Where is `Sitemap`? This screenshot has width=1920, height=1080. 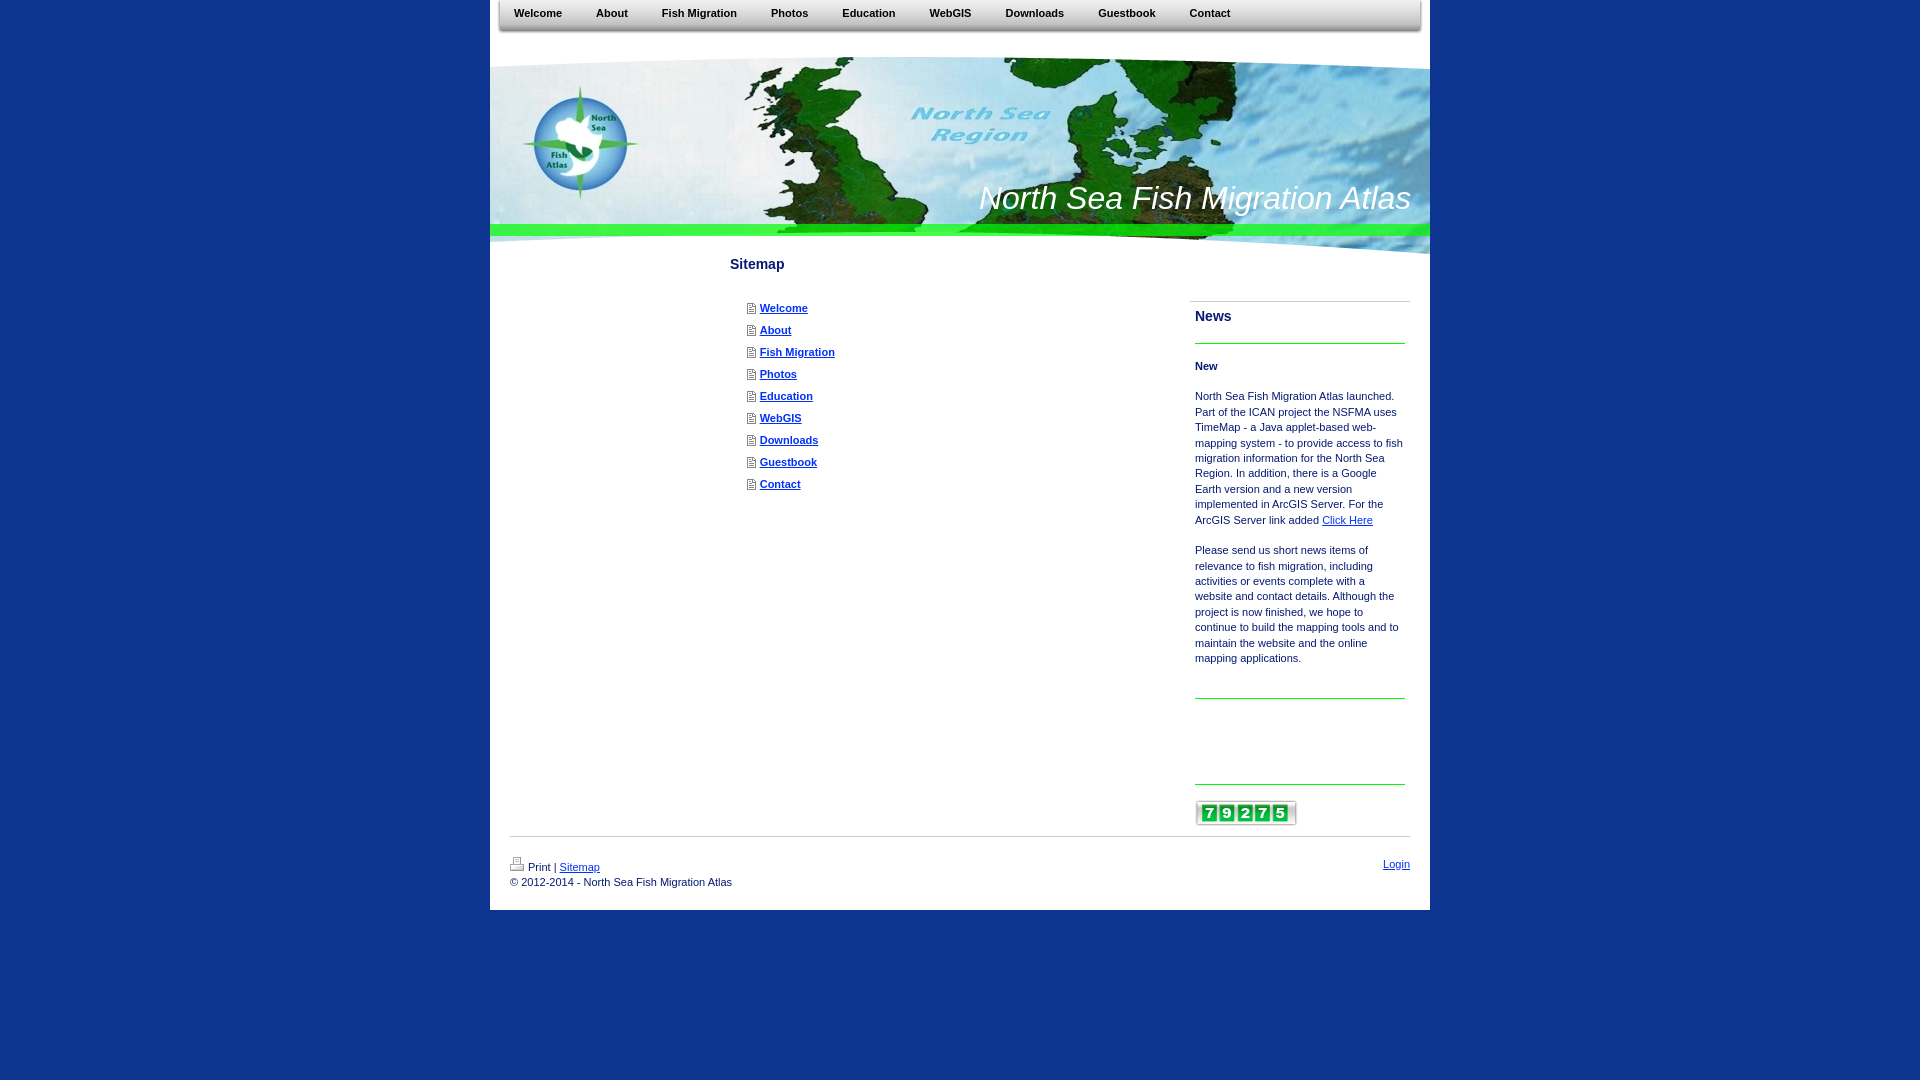
Sitemap is located at coordinates (580, 866).